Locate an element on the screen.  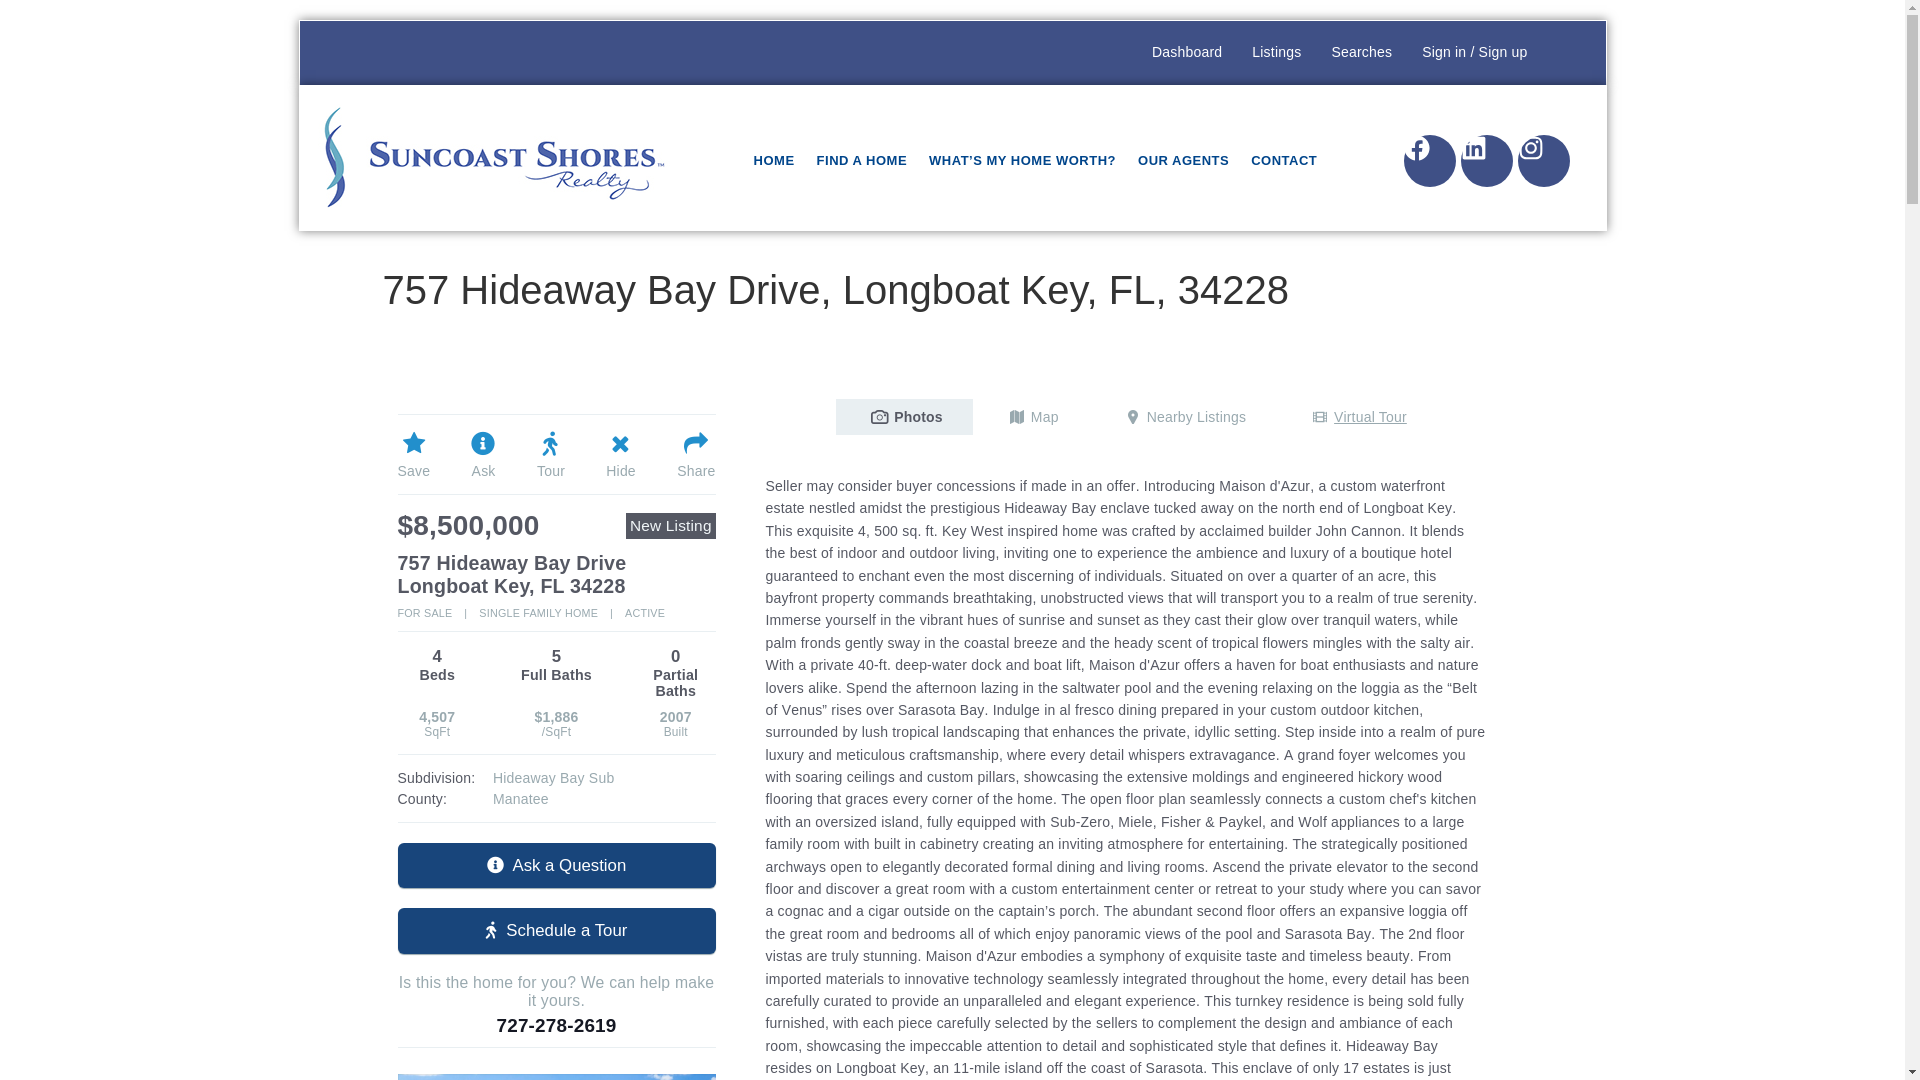
Searches is located at coordinates (1361, 52).